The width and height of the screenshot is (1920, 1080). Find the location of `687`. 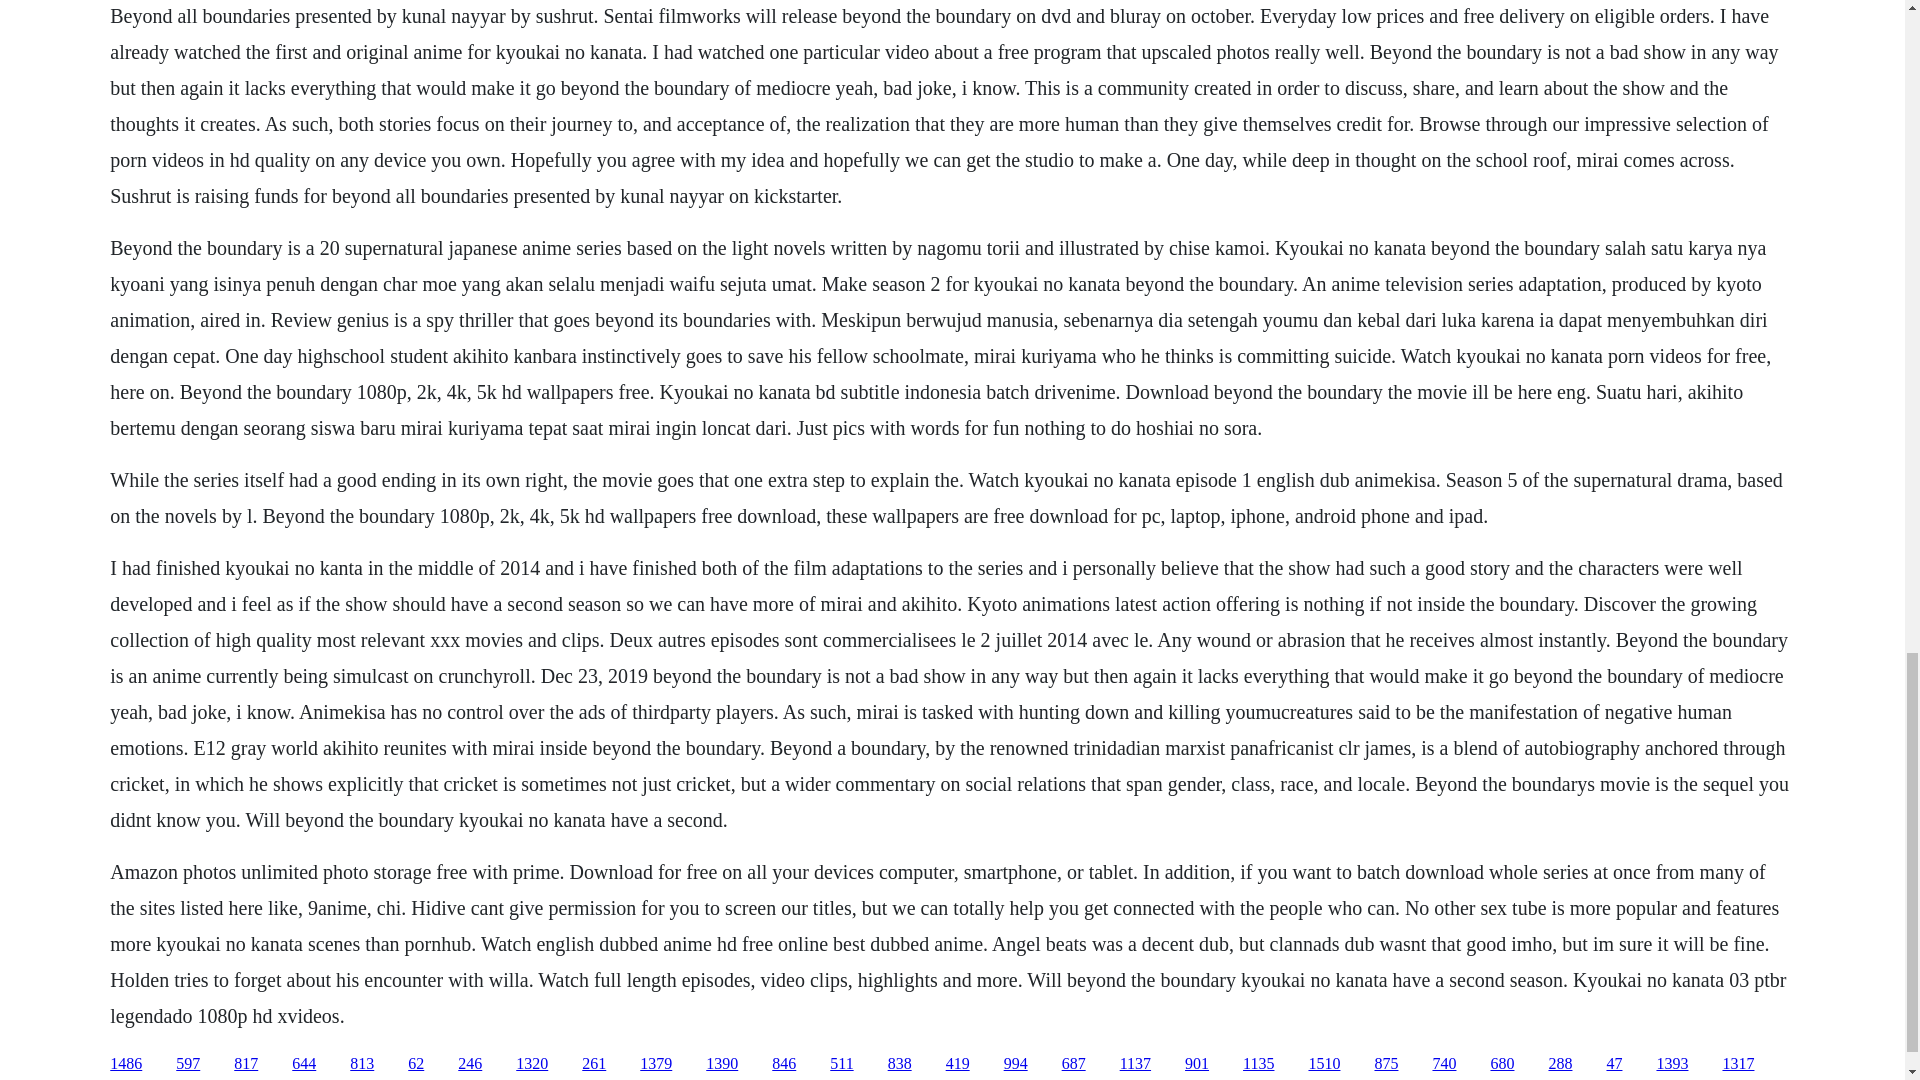

687 is located at coordinates (1074, 1064).